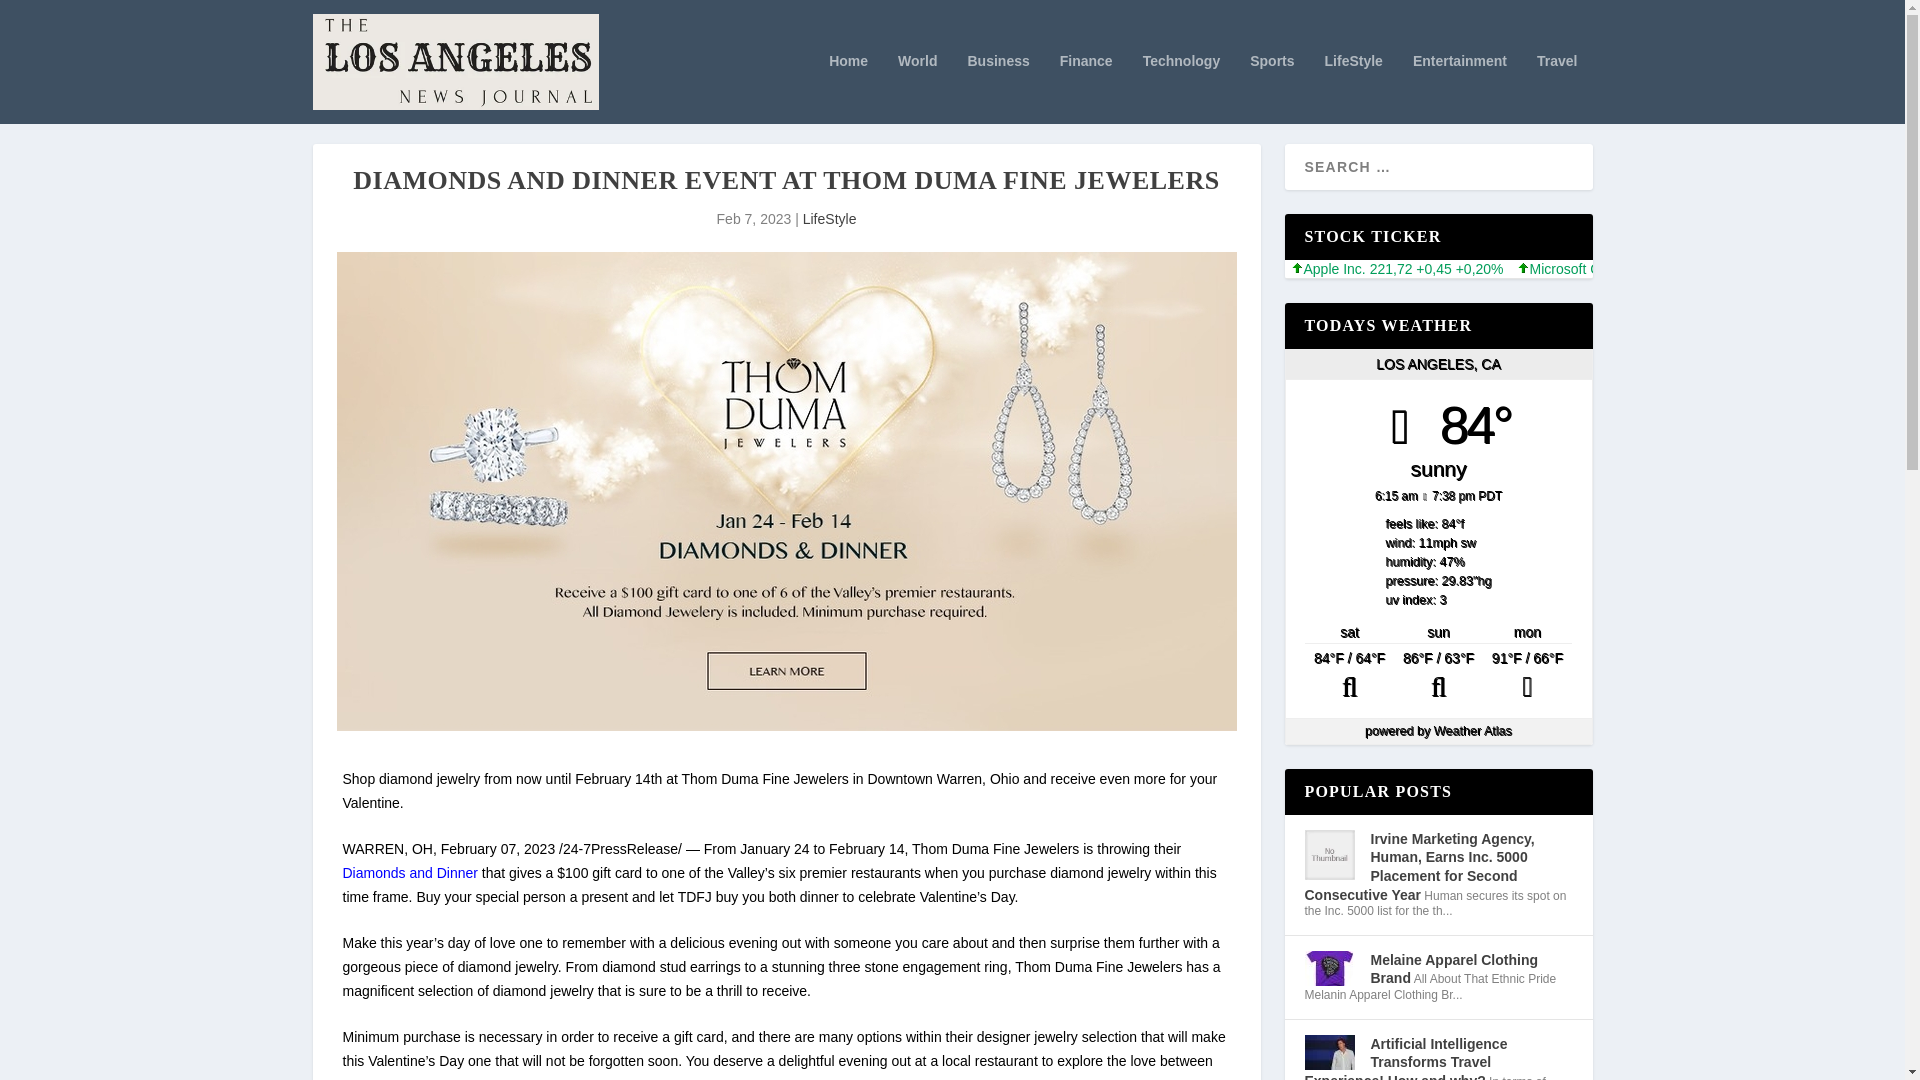 The width and height of the screenshot is (1920, 1080). I want to click on Entertainment, so click(1460, 88).